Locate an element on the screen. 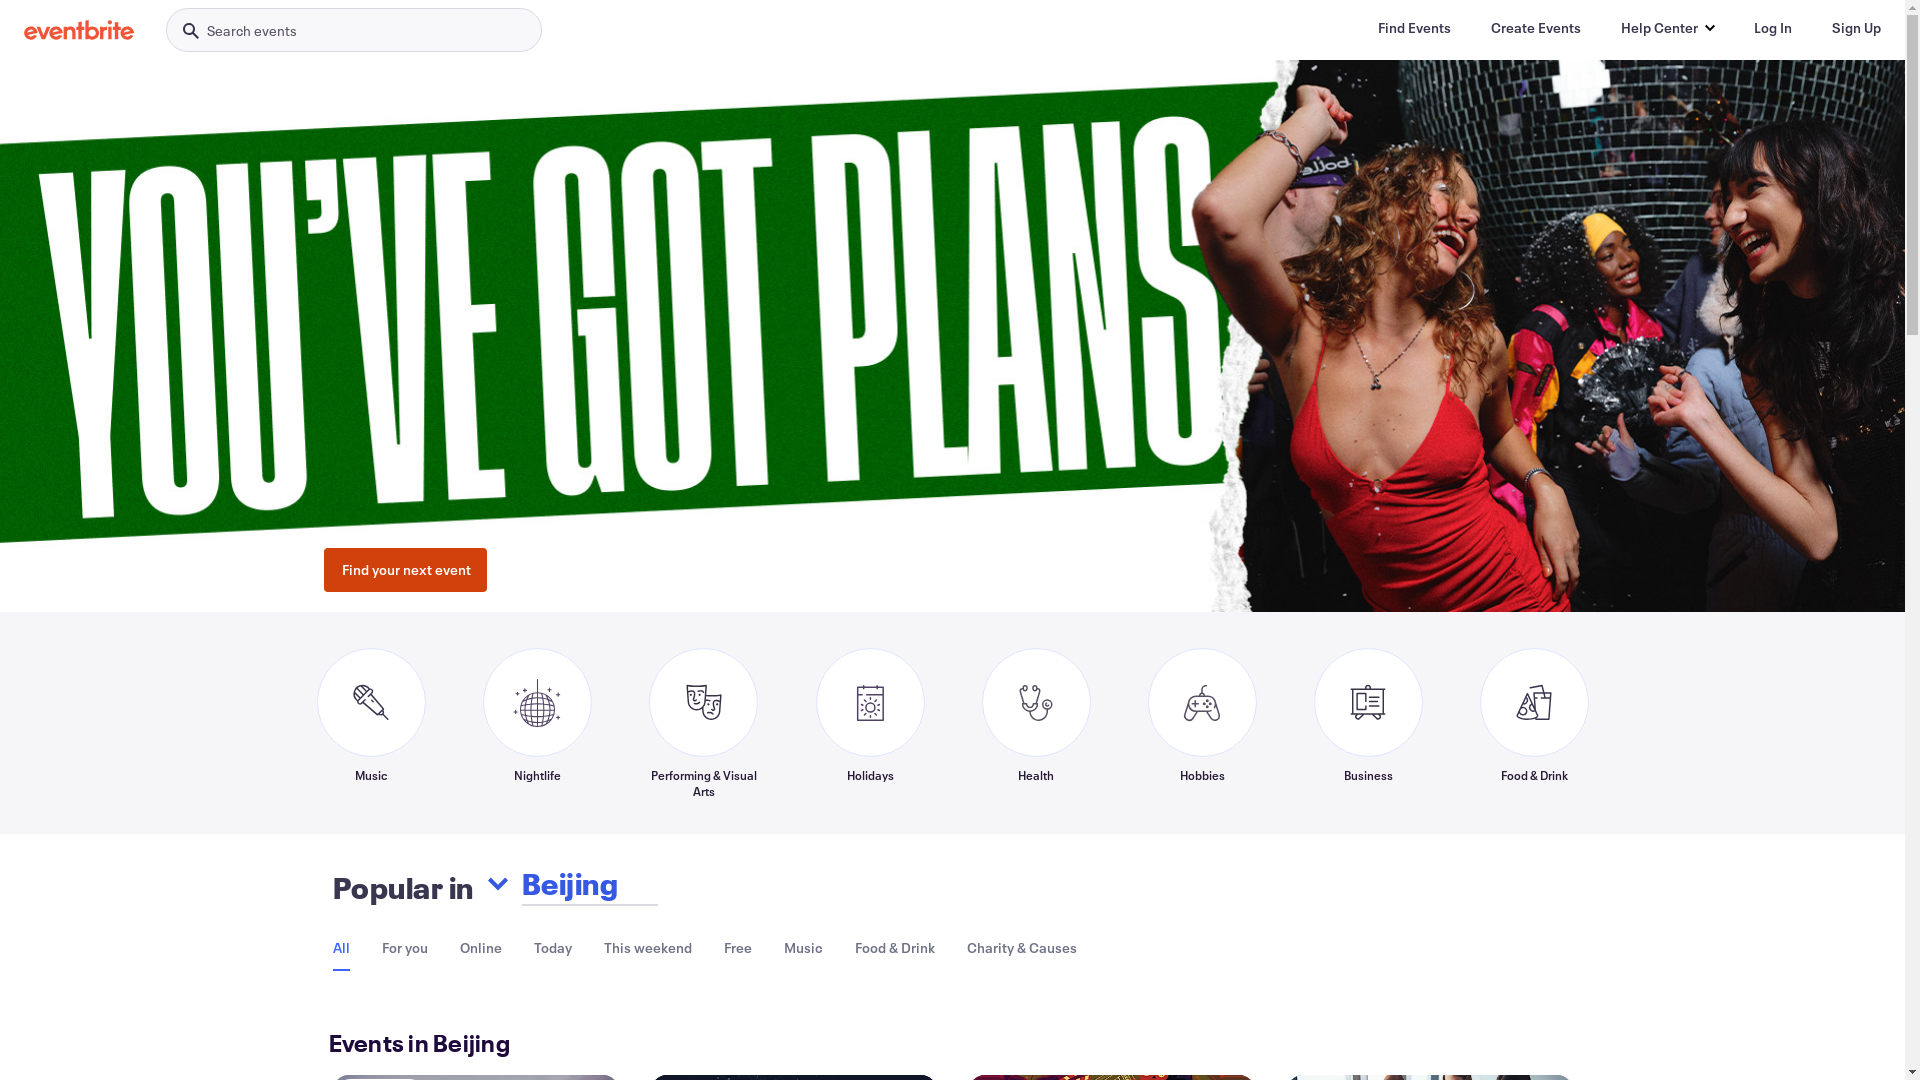  Sign Up is located at coordinates (1856, 28).